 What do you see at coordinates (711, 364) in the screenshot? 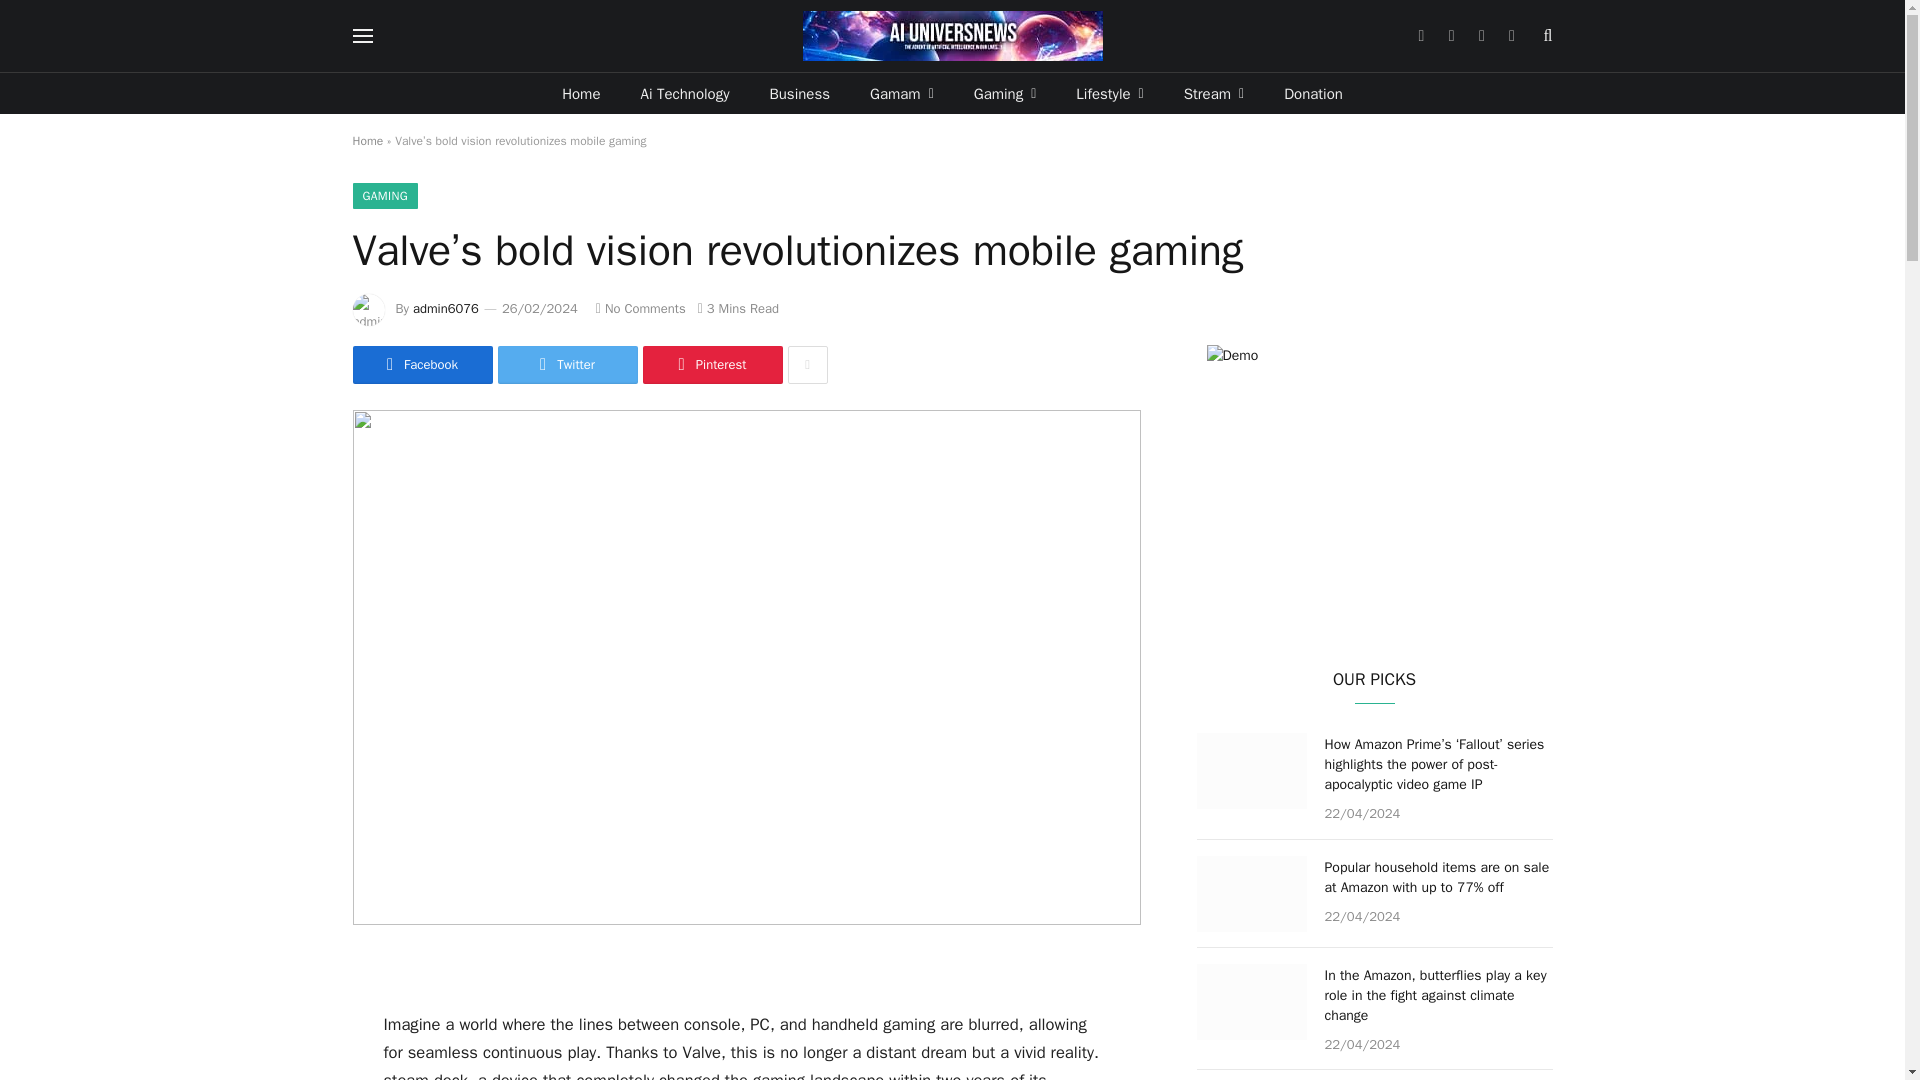
I see `Share on Pinterest` at bounding box center [711, 364].